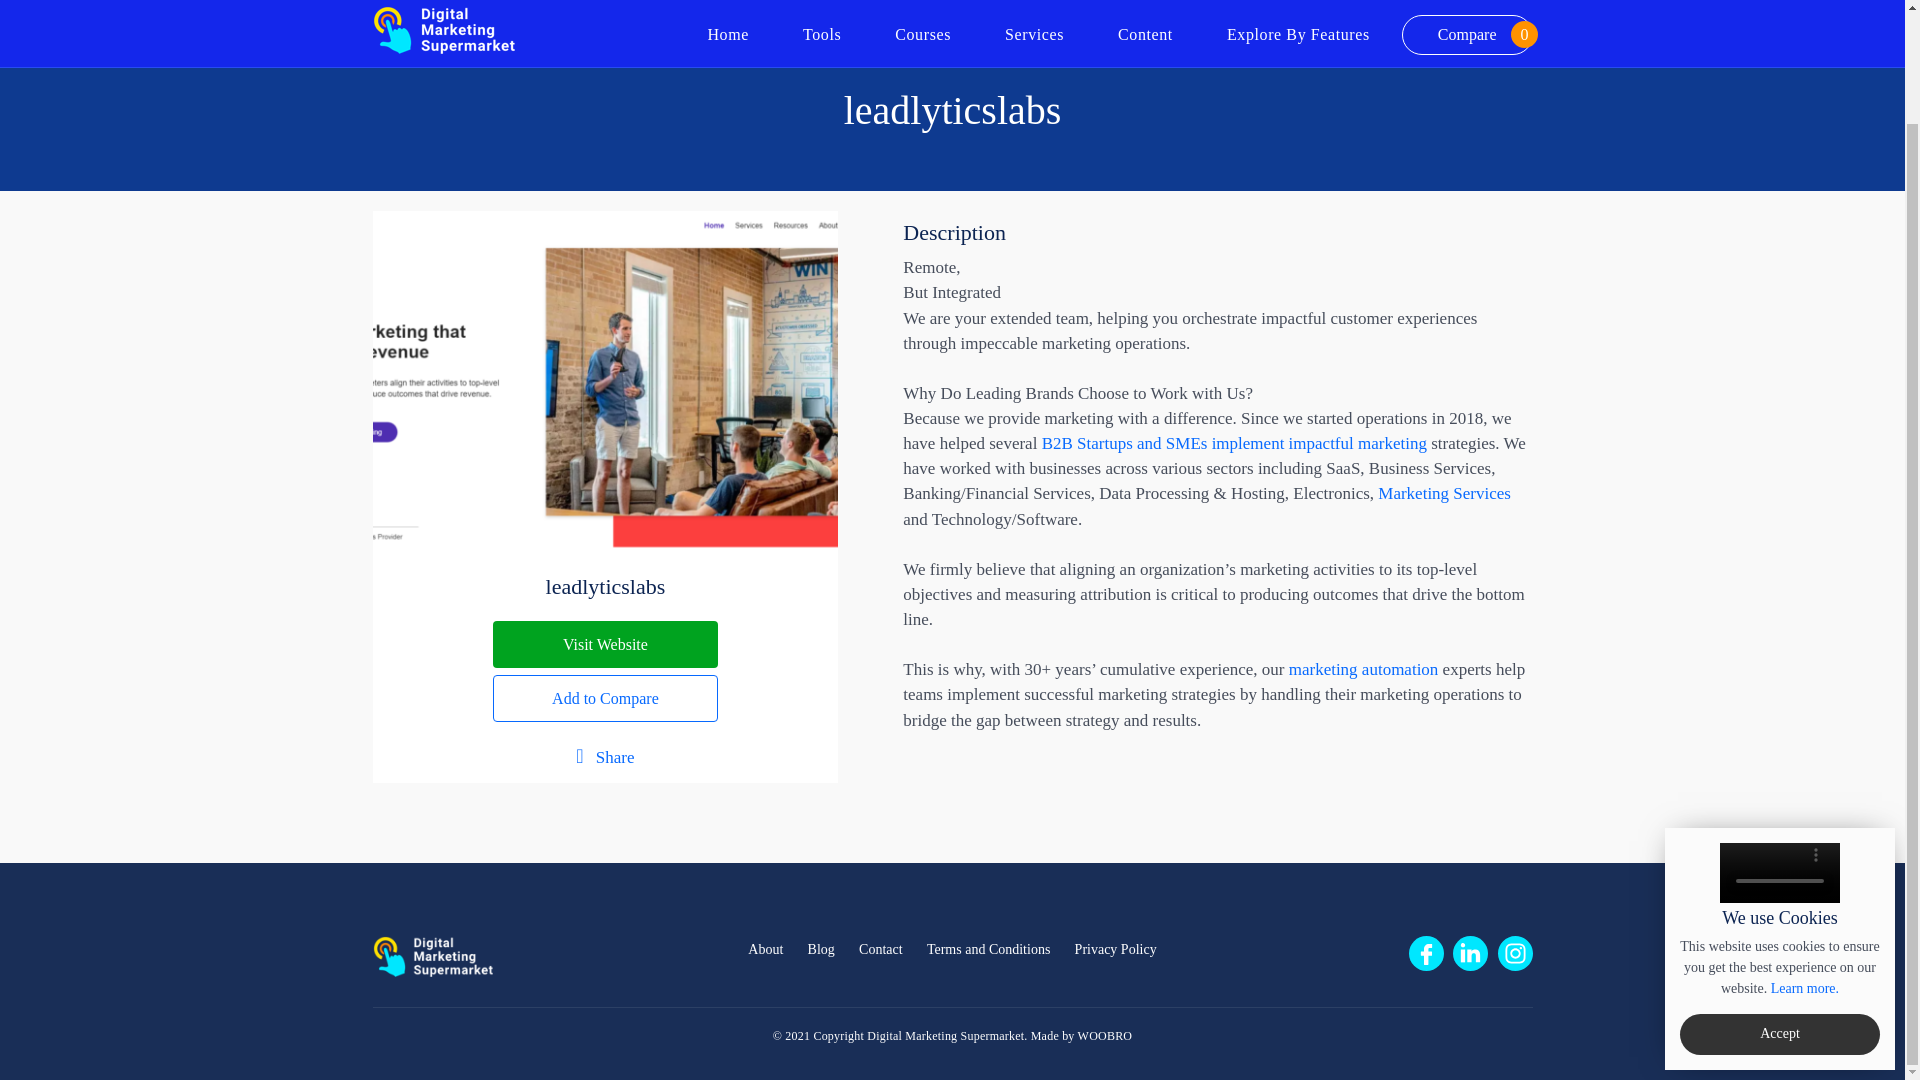  What do you see at coordinates (1804, 863) in the screenshot?
I see `Pricacy Policy` at bounding box center [1804, 863].